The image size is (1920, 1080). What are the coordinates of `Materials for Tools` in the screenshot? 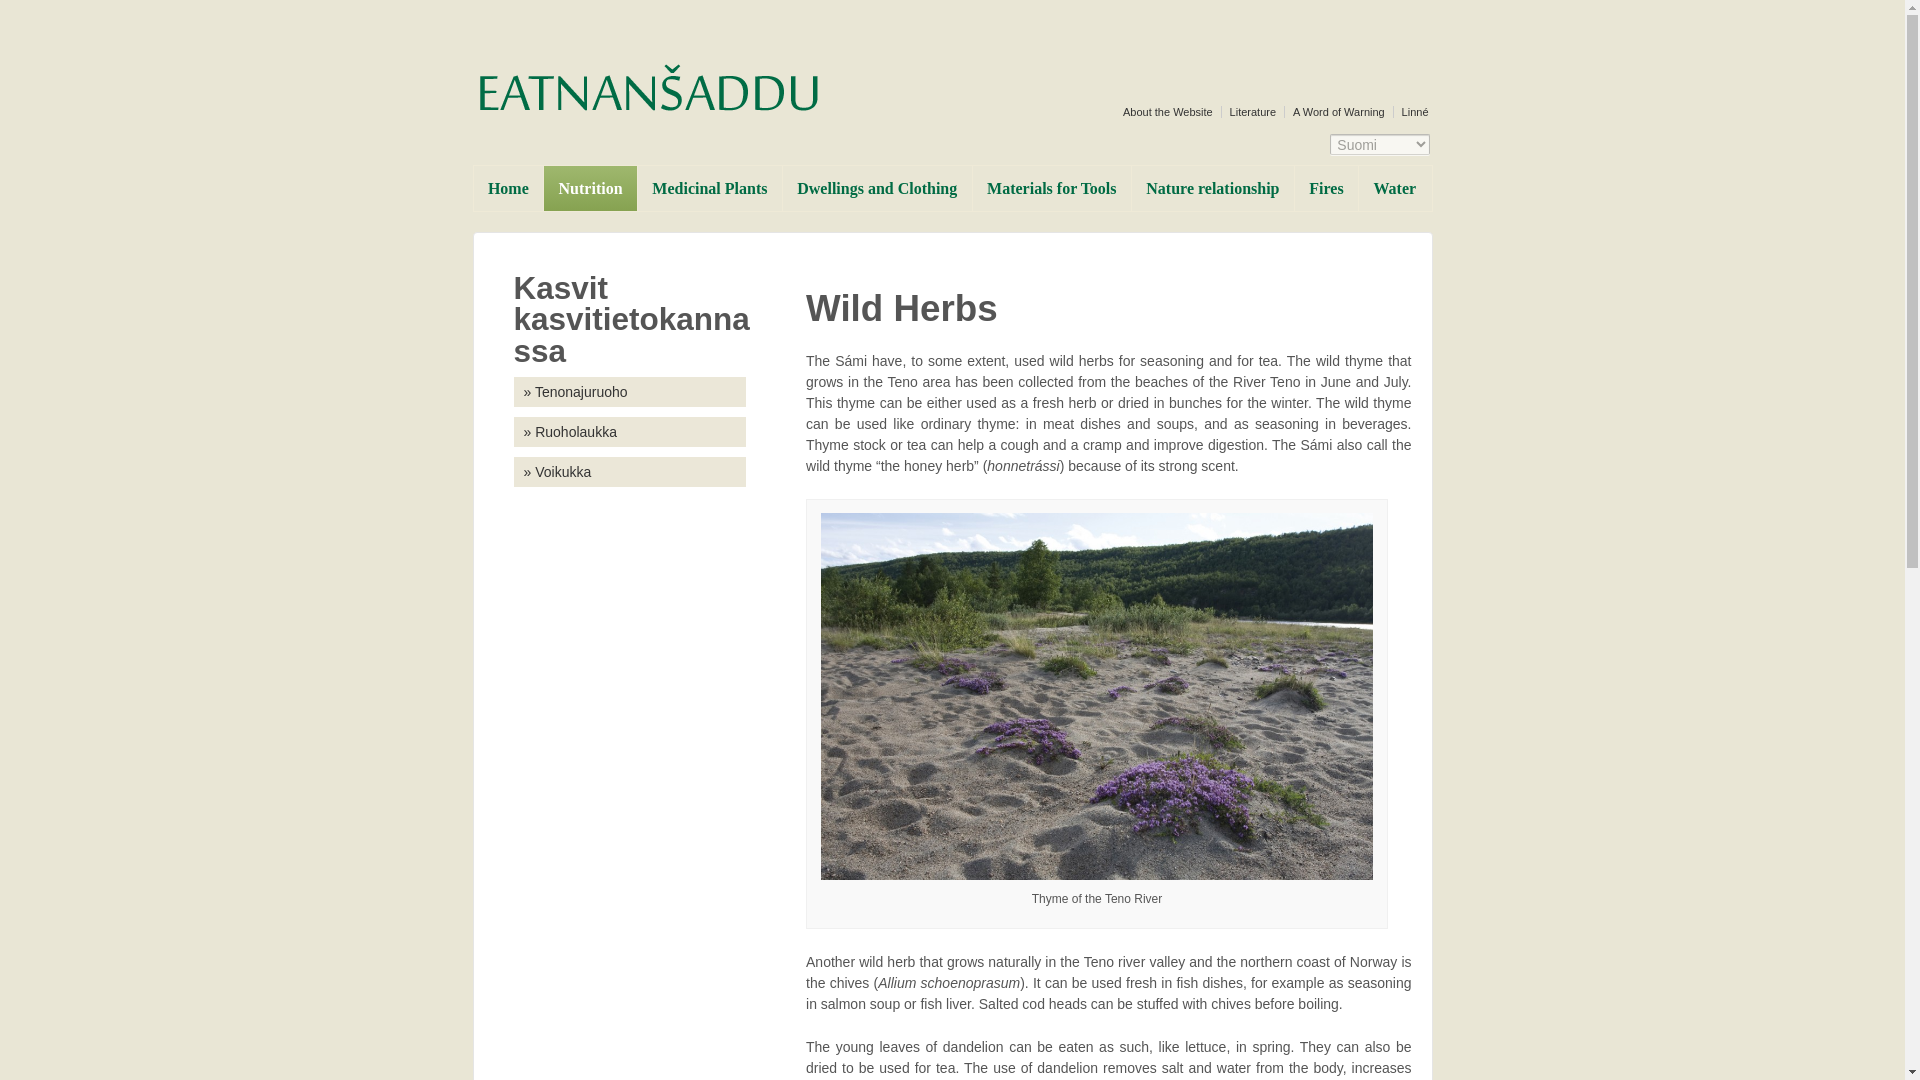 It's located at (1050, 188).